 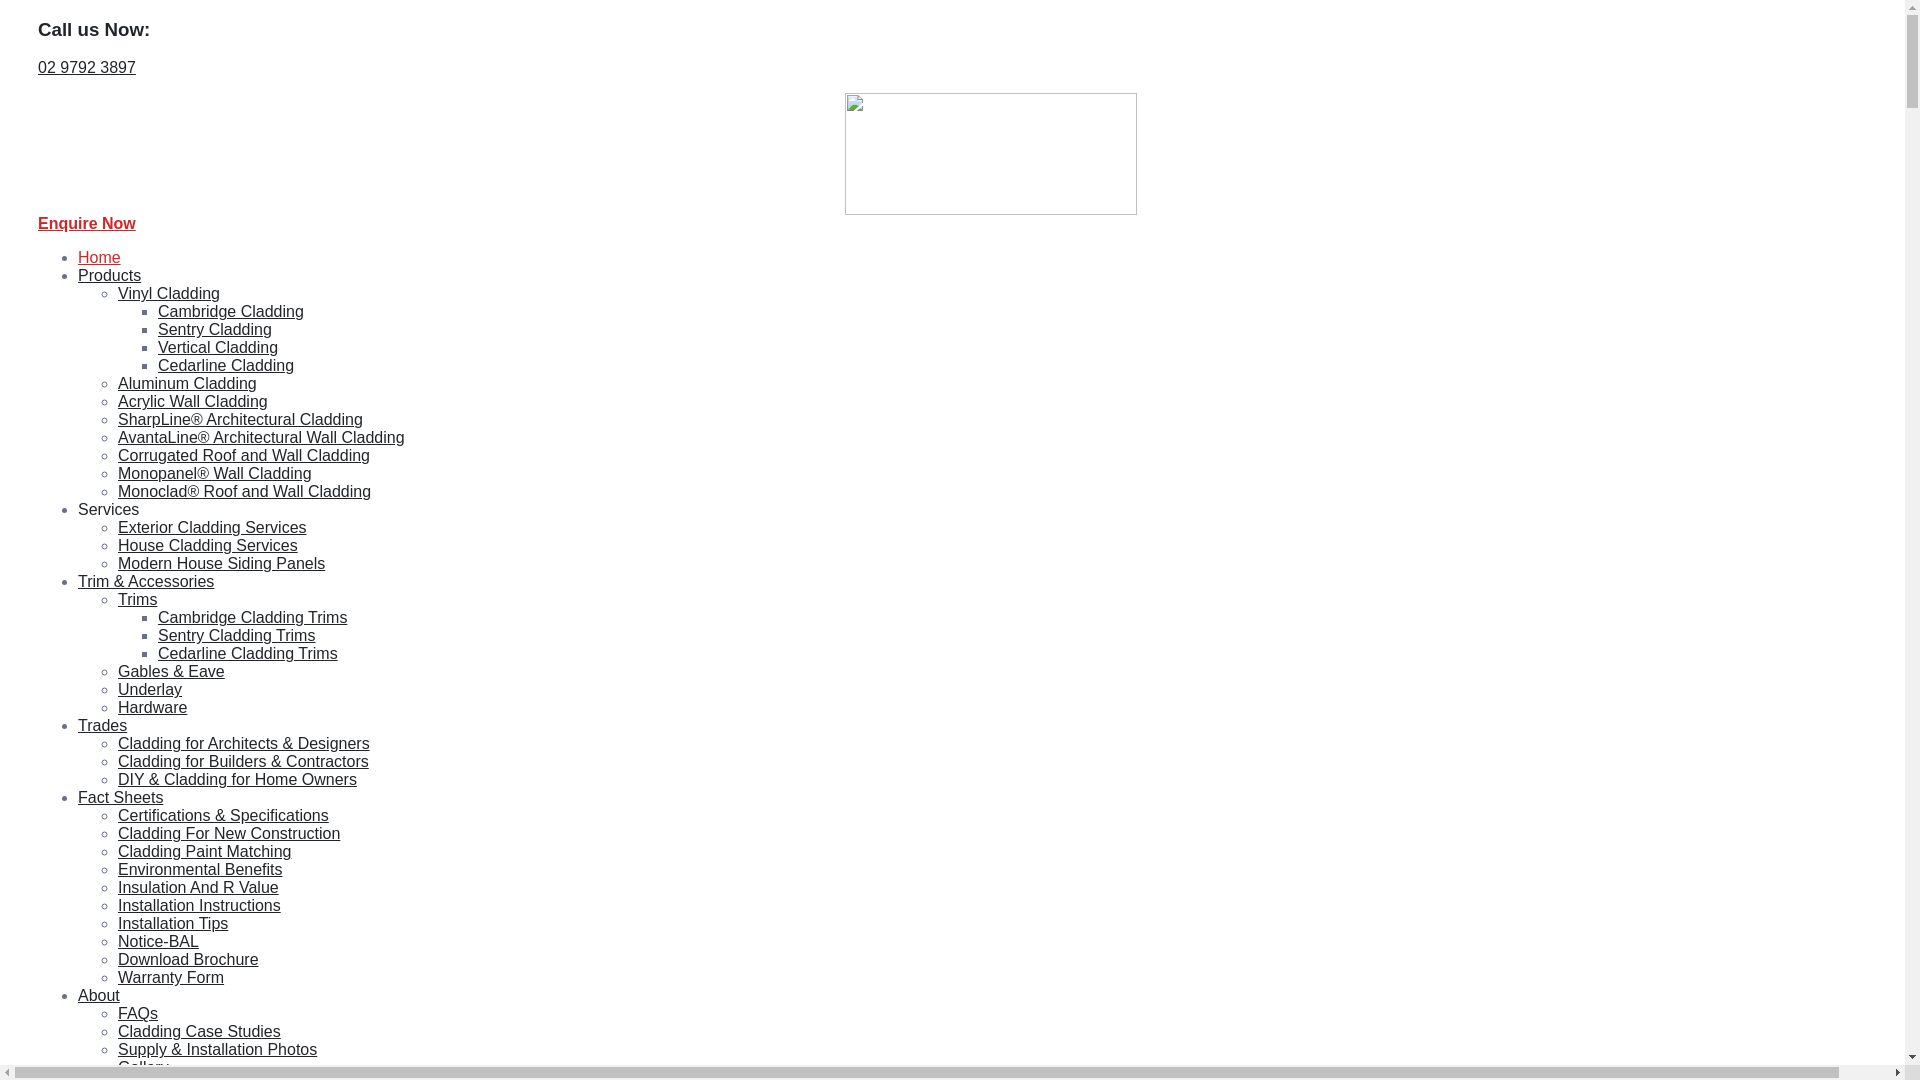 I want to click on Sentry Cladding, so click(x=215, y=330).